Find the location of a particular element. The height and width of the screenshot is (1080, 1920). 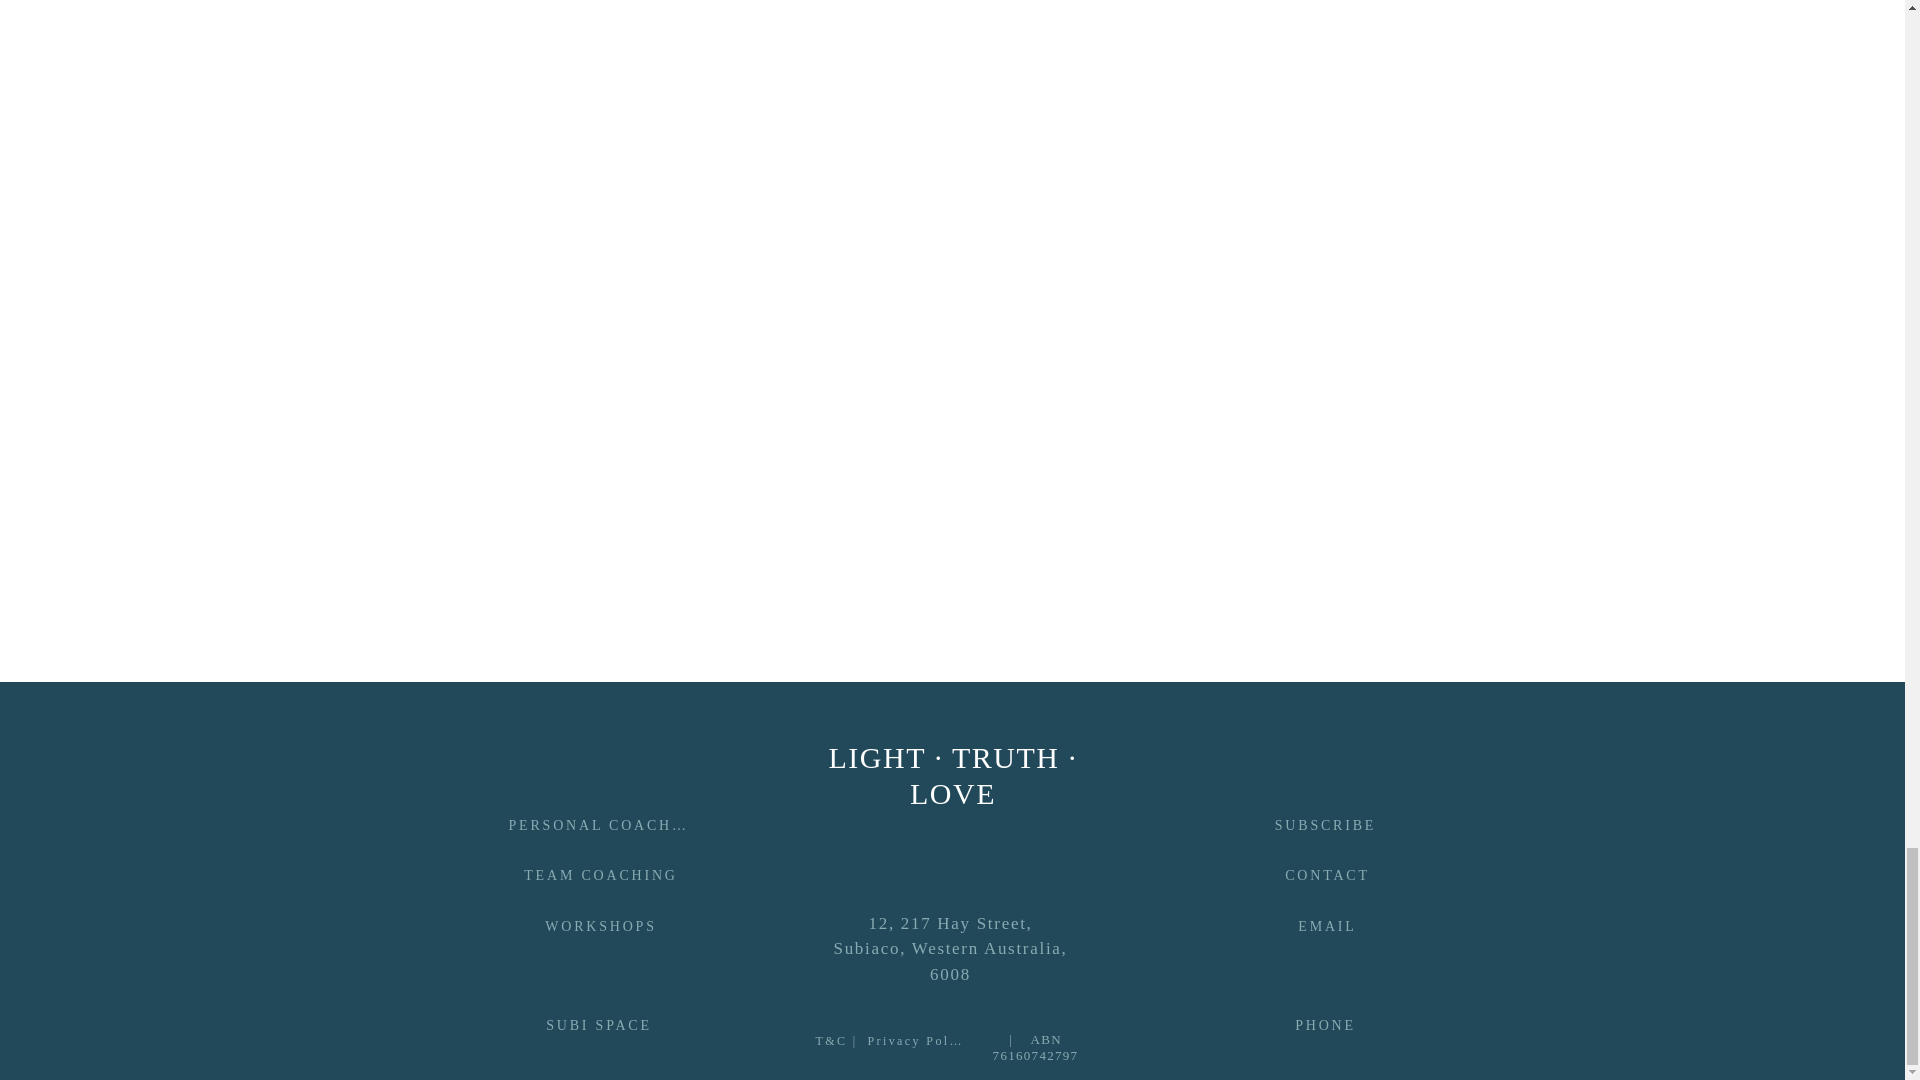

TEAM COACHING is located at coordinates (600, 875).